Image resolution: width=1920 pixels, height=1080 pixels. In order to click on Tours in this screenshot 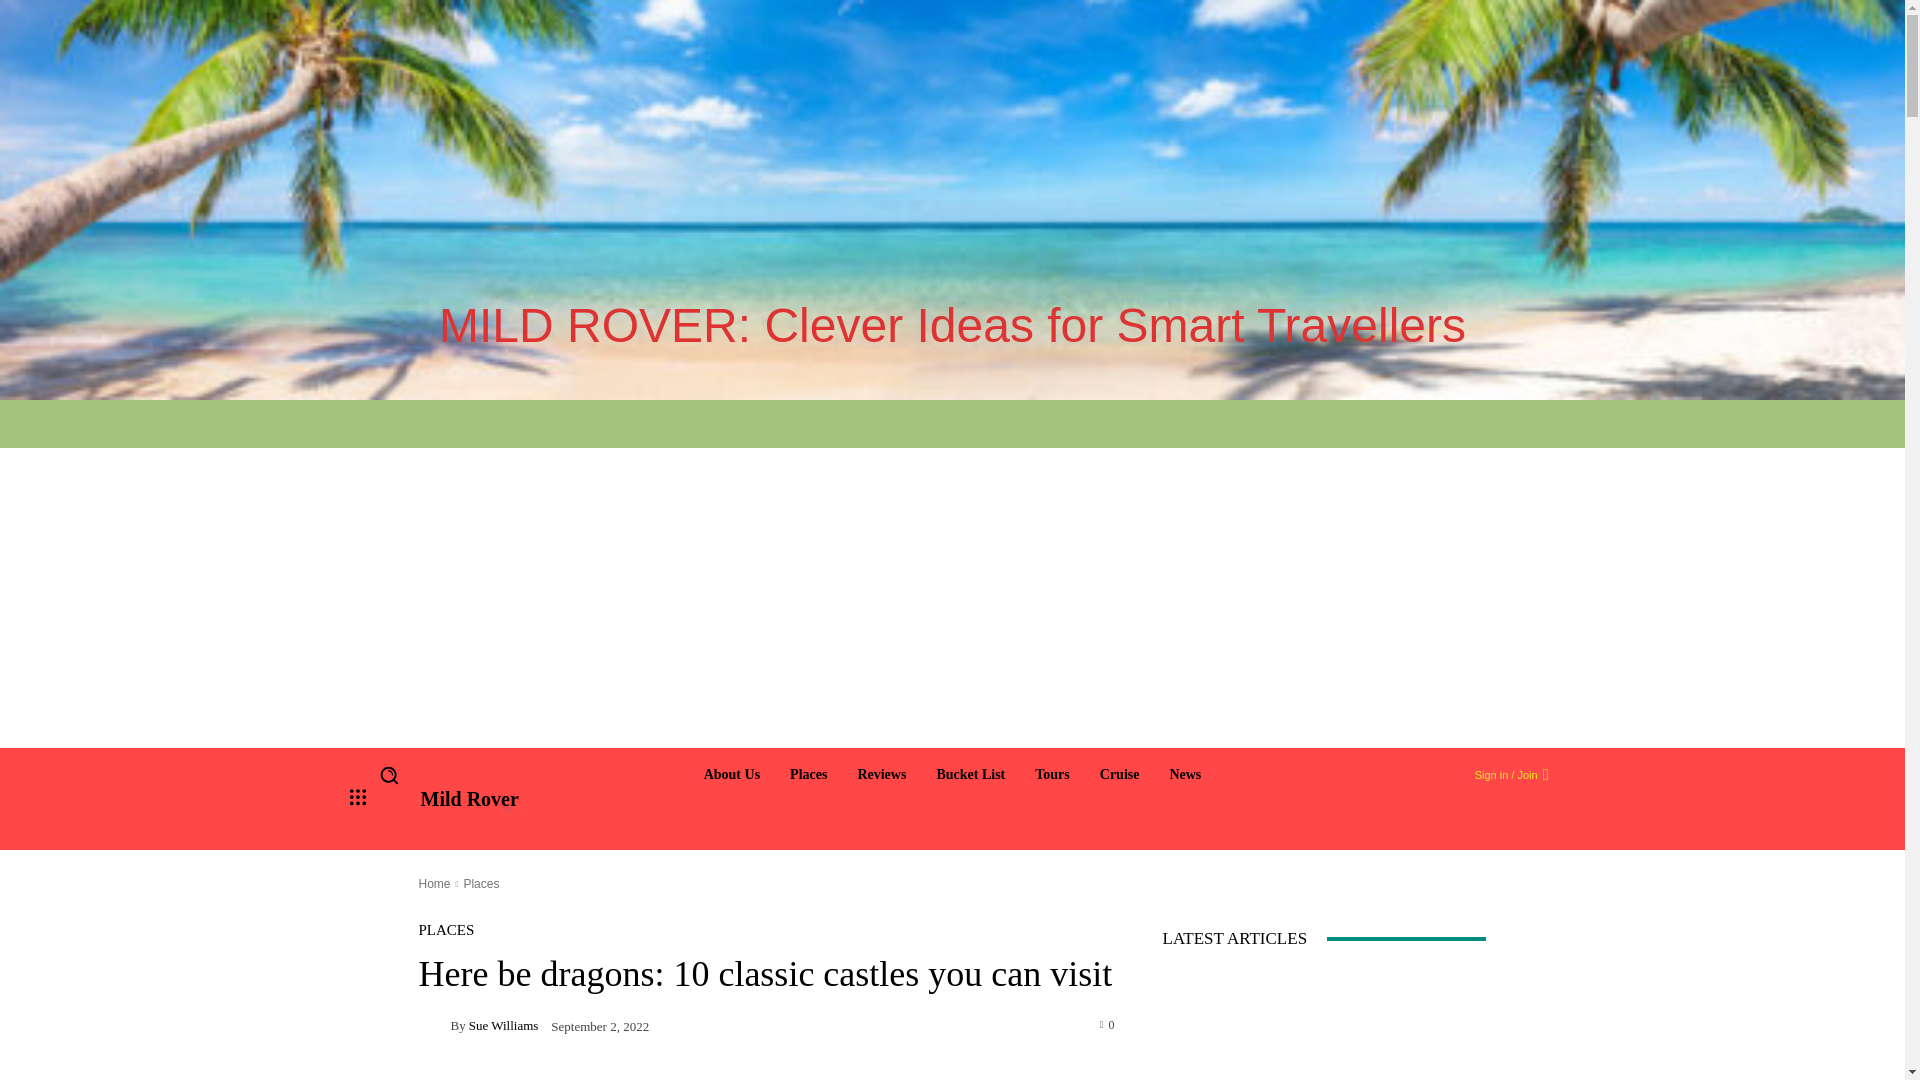, I will do `click(1052, 775)`.